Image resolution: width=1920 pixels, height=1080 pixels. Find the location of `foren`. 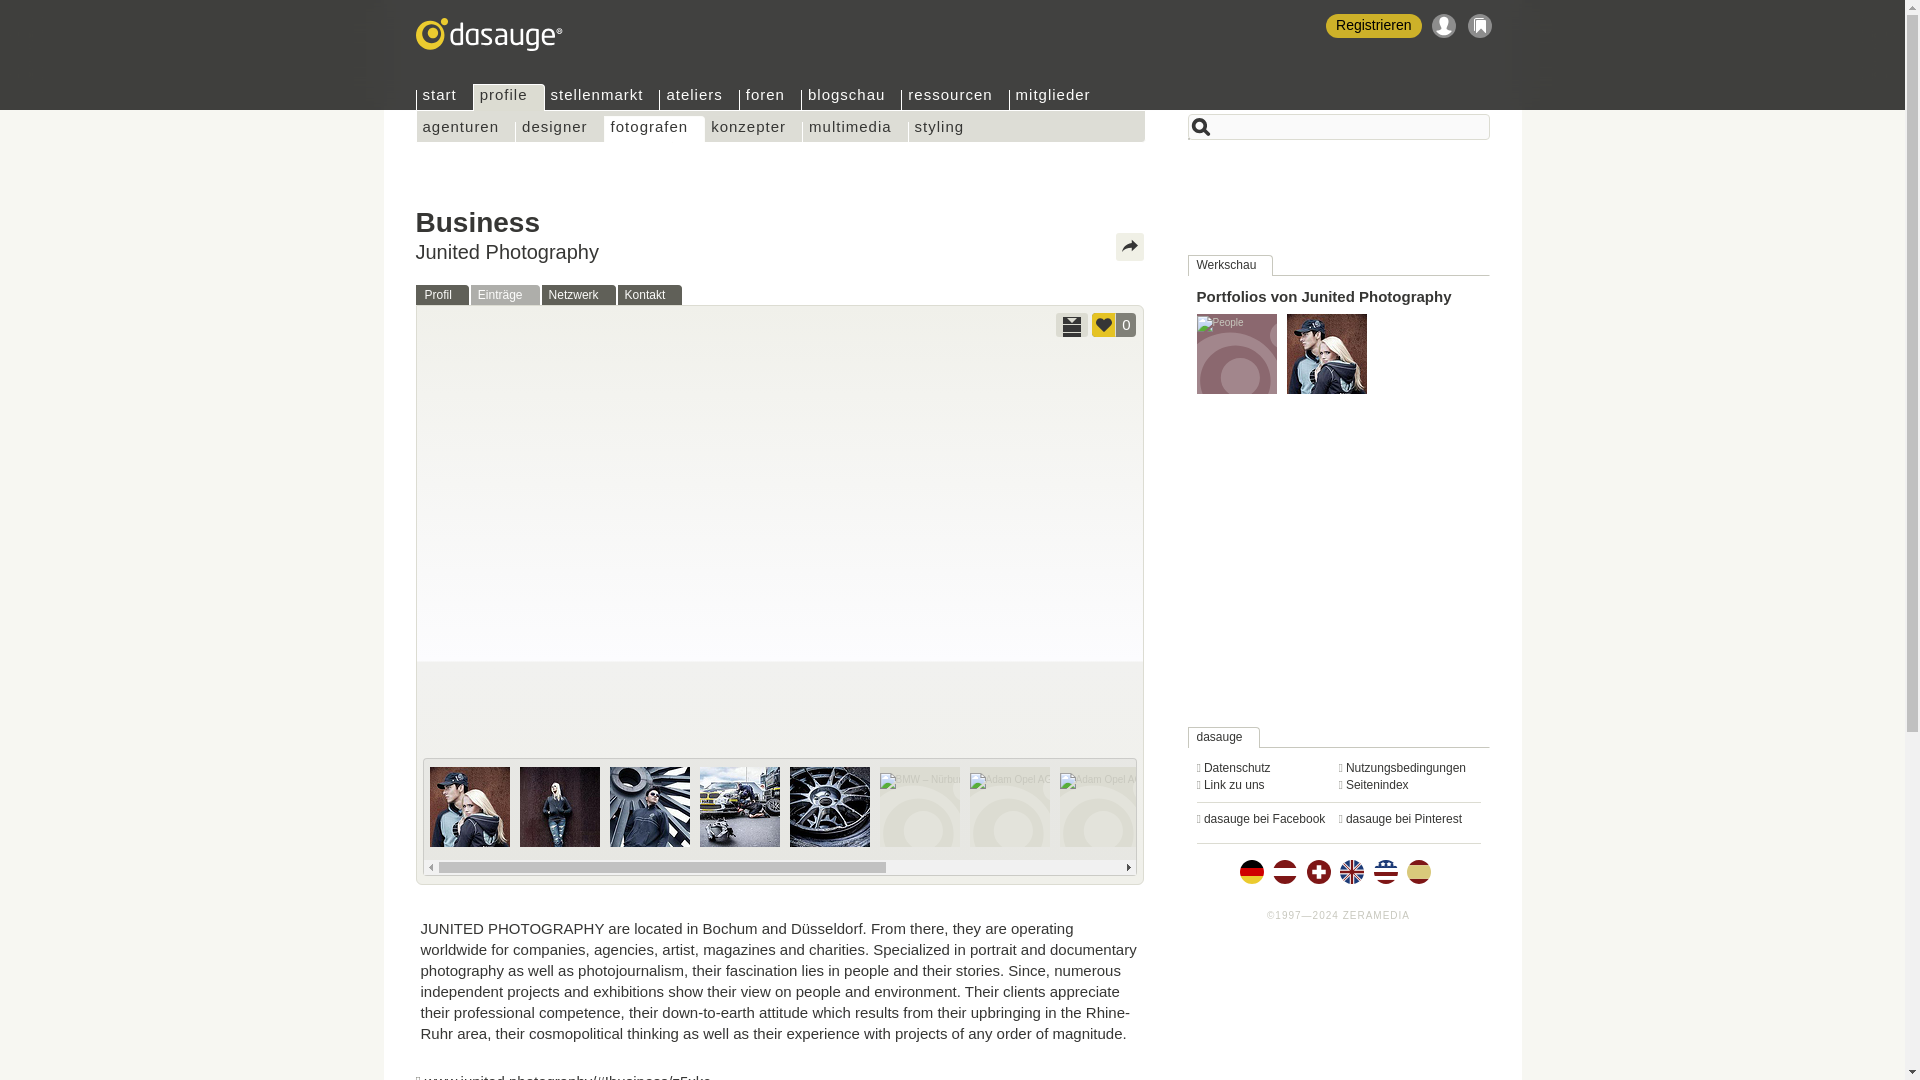

foren is located at coordinates (770, 100).